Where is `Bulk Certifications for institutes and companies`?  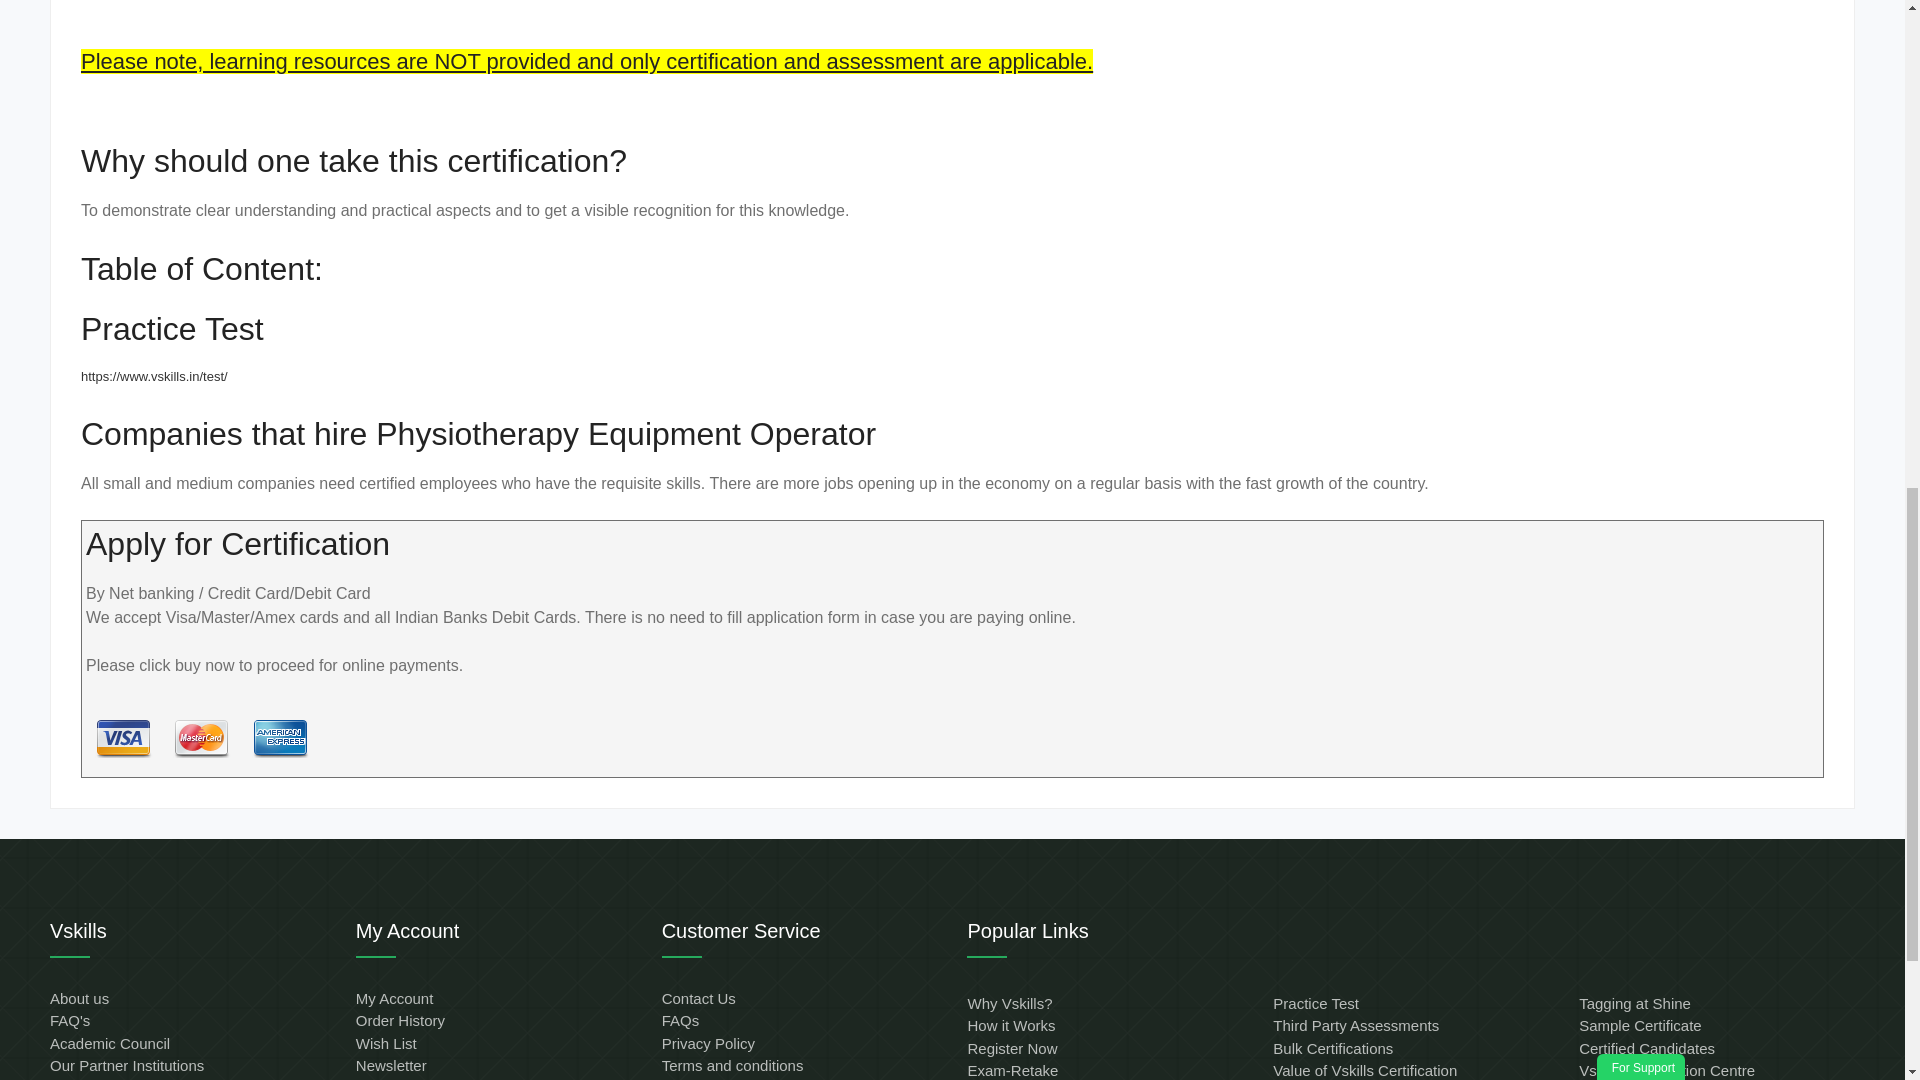 Bulk Certifications for institutes and companies is located at coordinates (1332, 1048).